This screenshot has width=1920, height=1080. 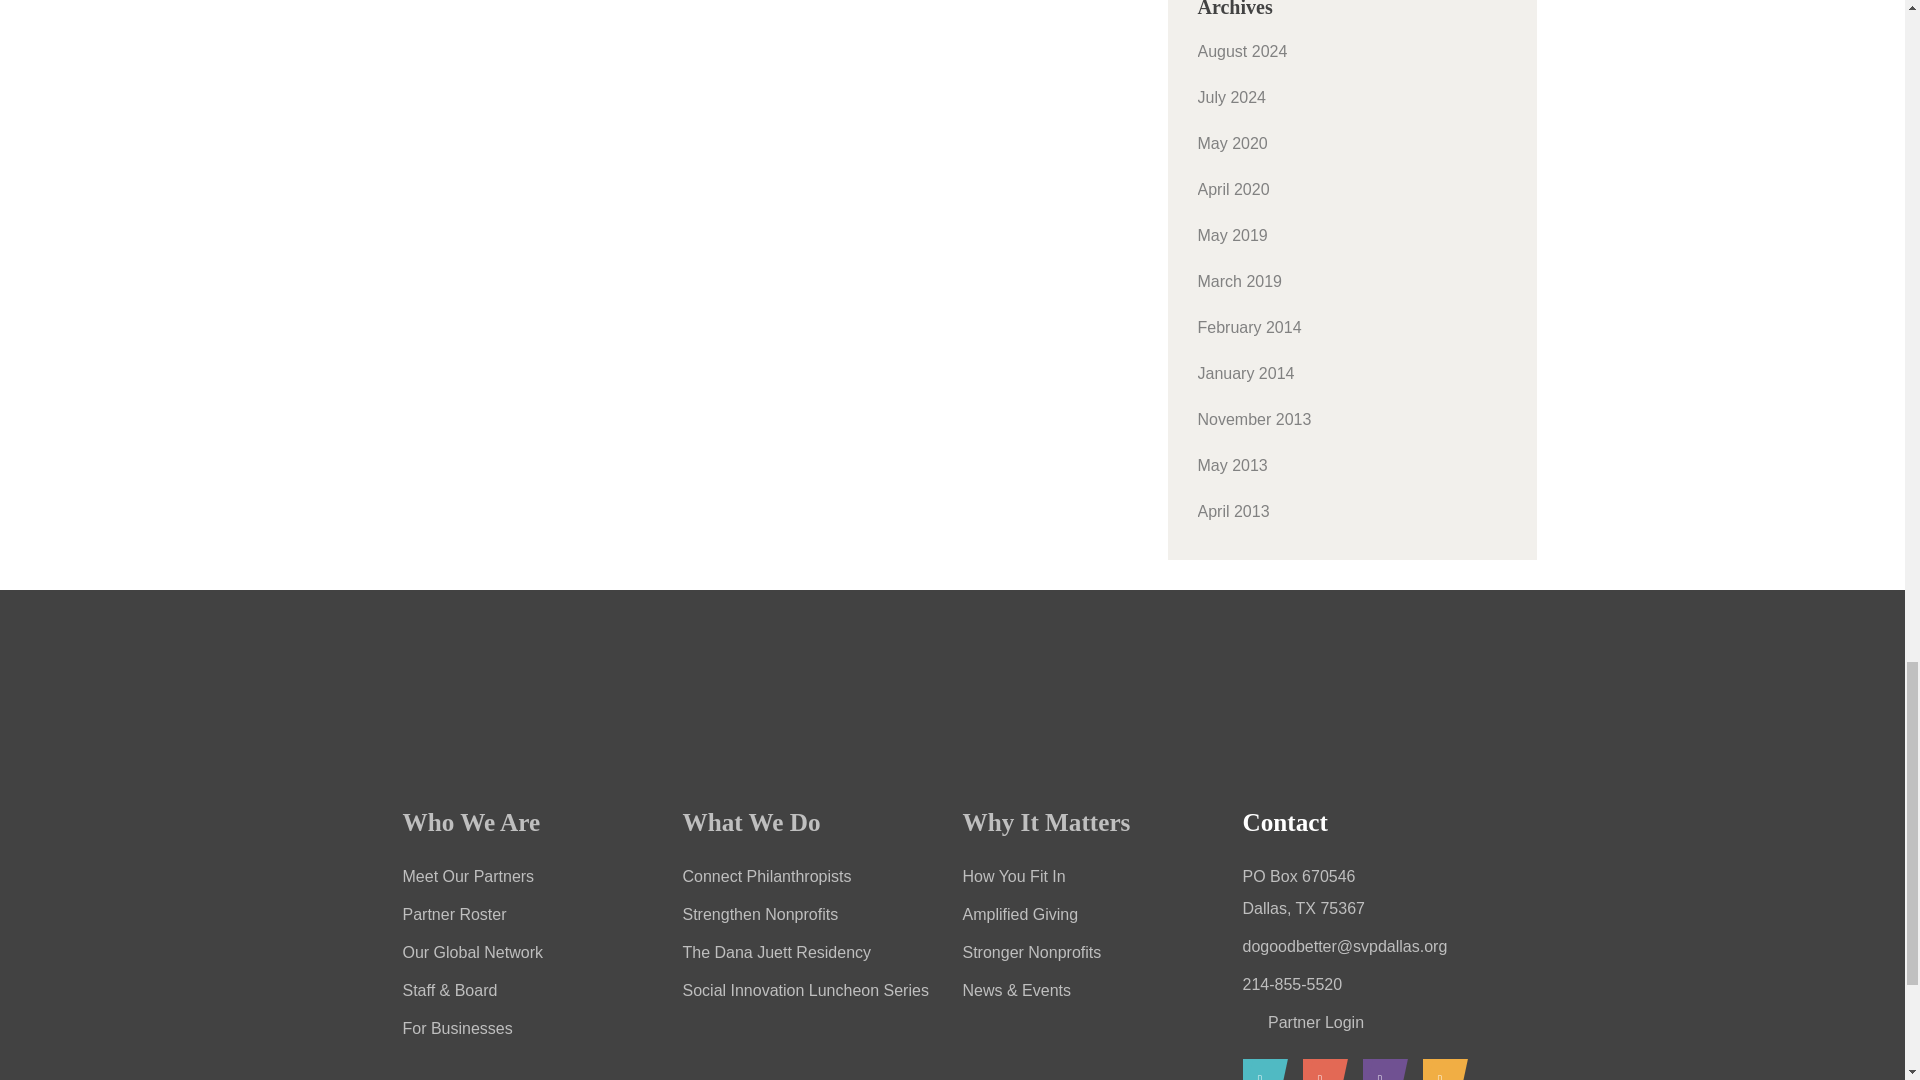 I want to click on Instagram, so click(x=1379, y=1070).